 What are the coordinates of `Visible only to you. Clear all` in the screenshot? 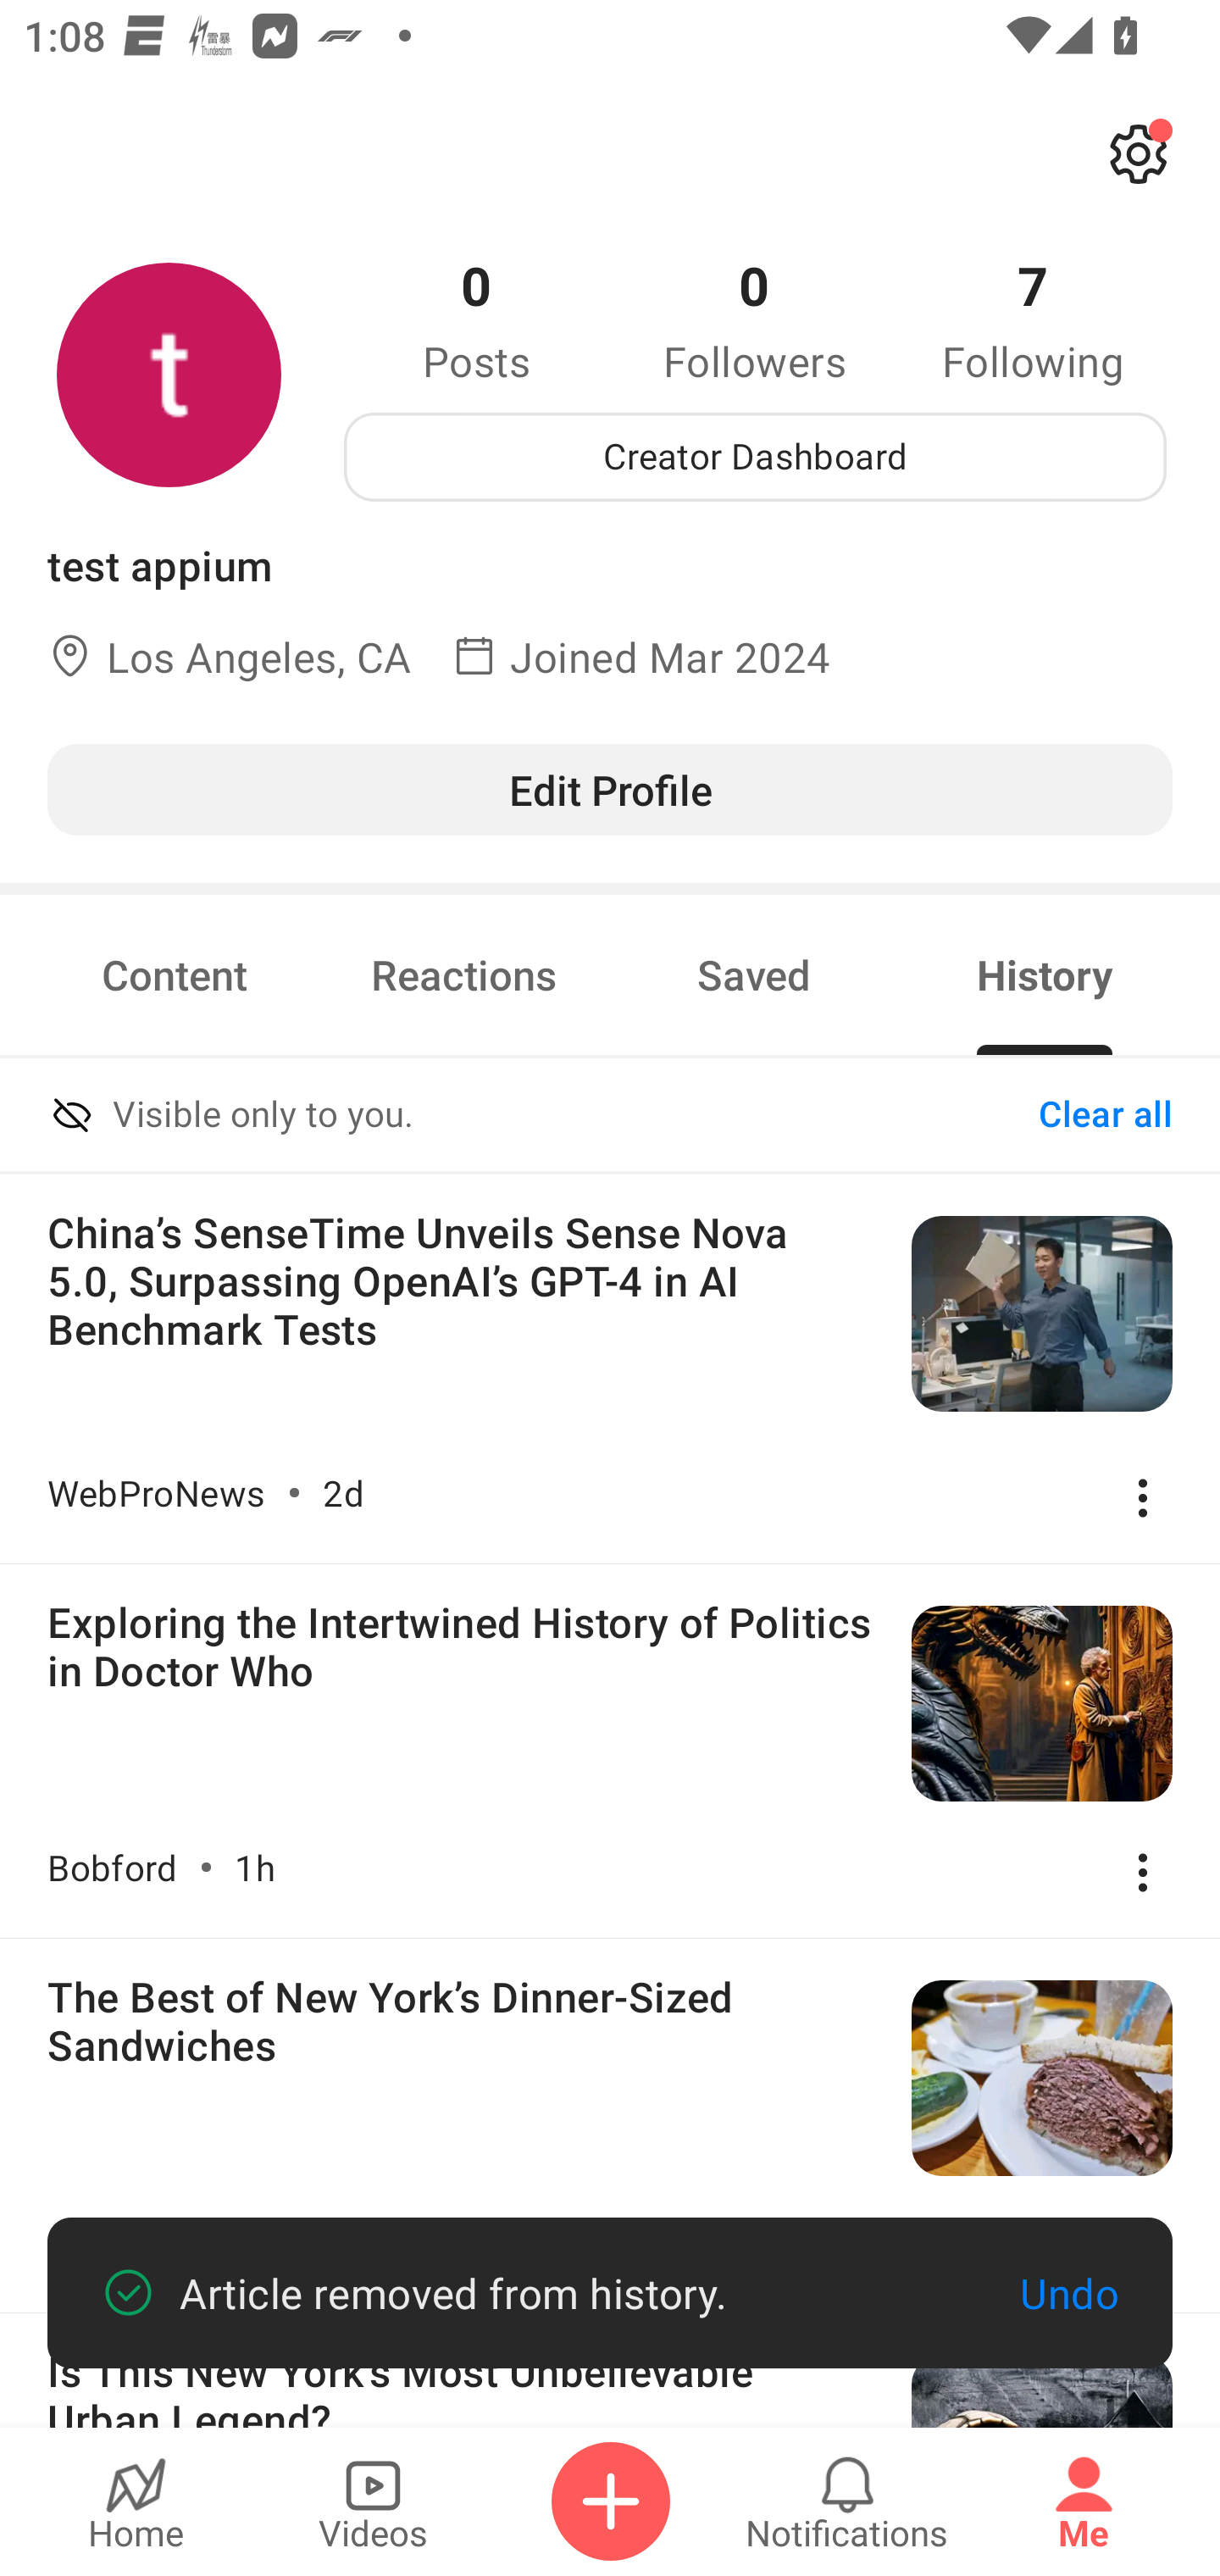 It's located at (610, 1117).